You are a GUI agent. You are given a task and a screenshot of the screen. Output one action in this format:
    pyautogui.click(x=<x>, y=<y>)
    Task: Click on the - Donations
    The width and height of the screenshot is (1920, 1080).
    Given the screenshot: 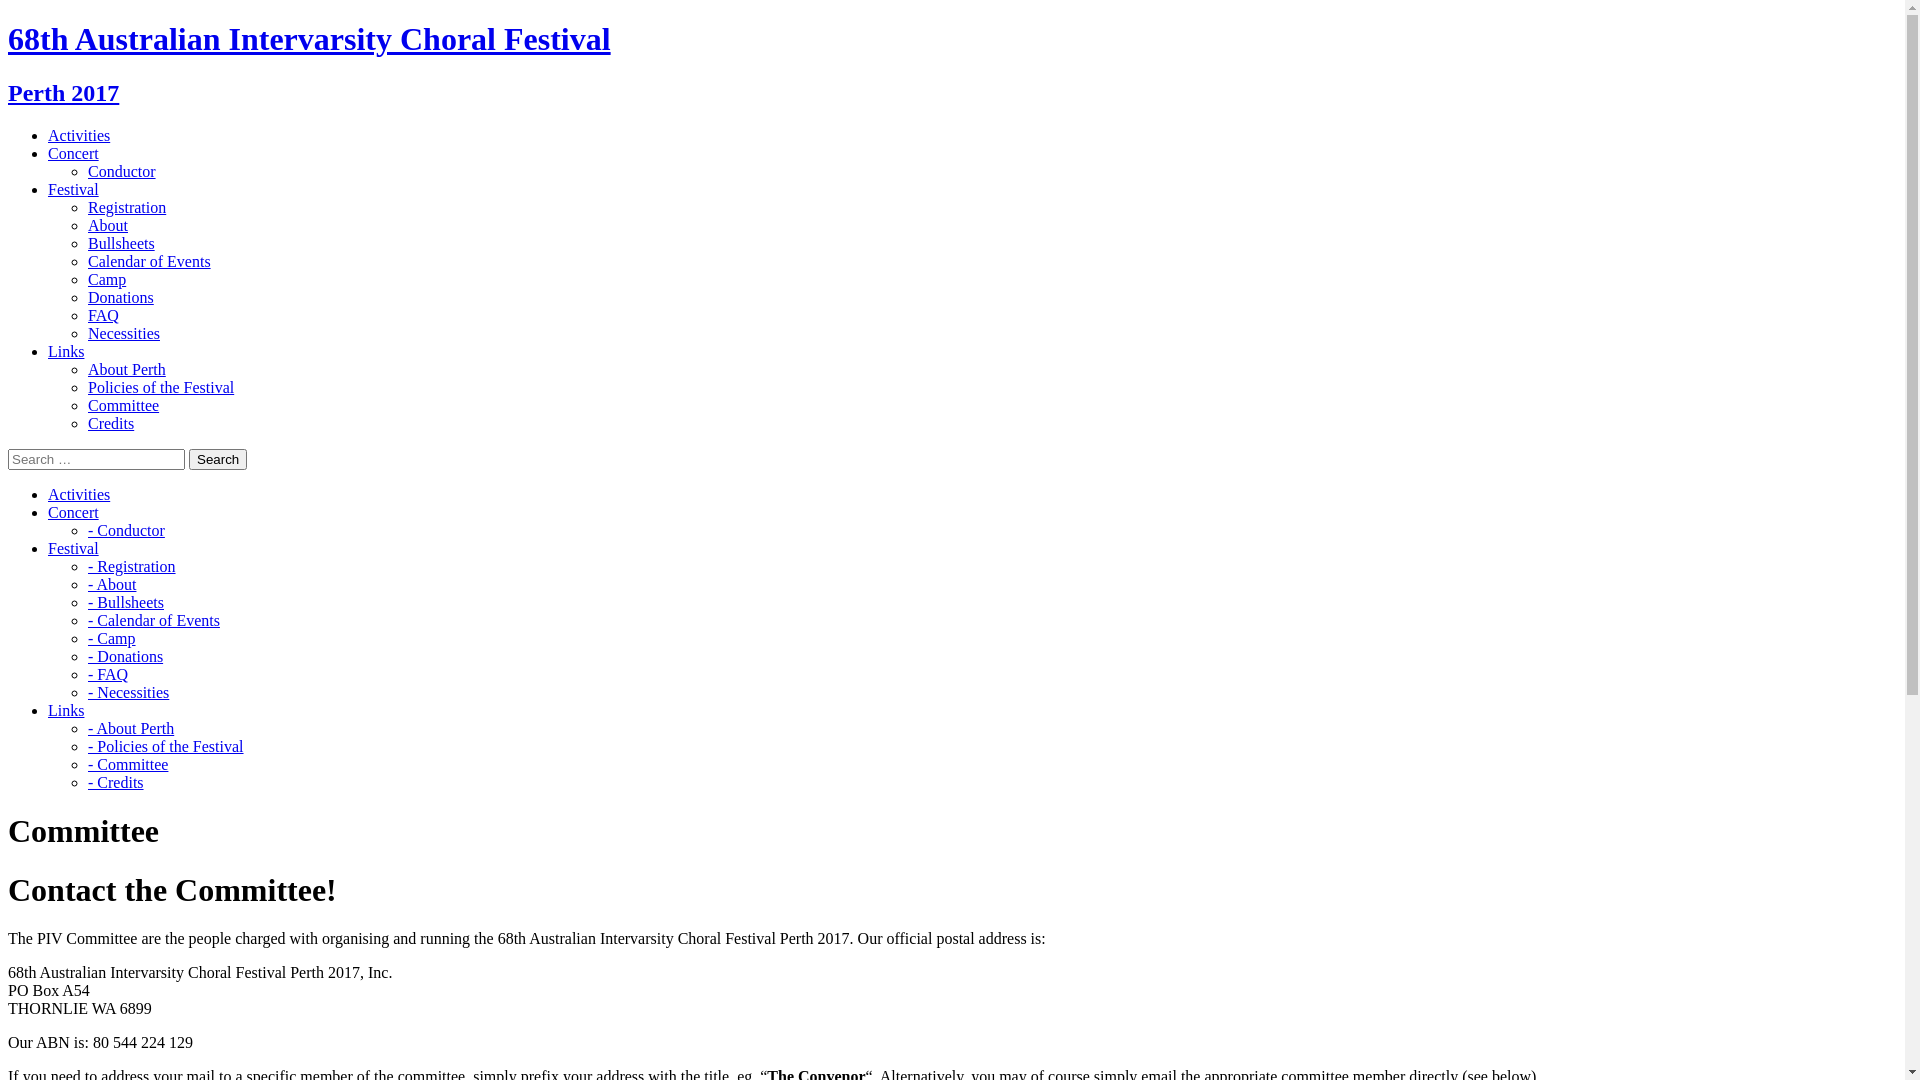 What is the action you would take?
    pyautogui.click(x=126, y=656)
    